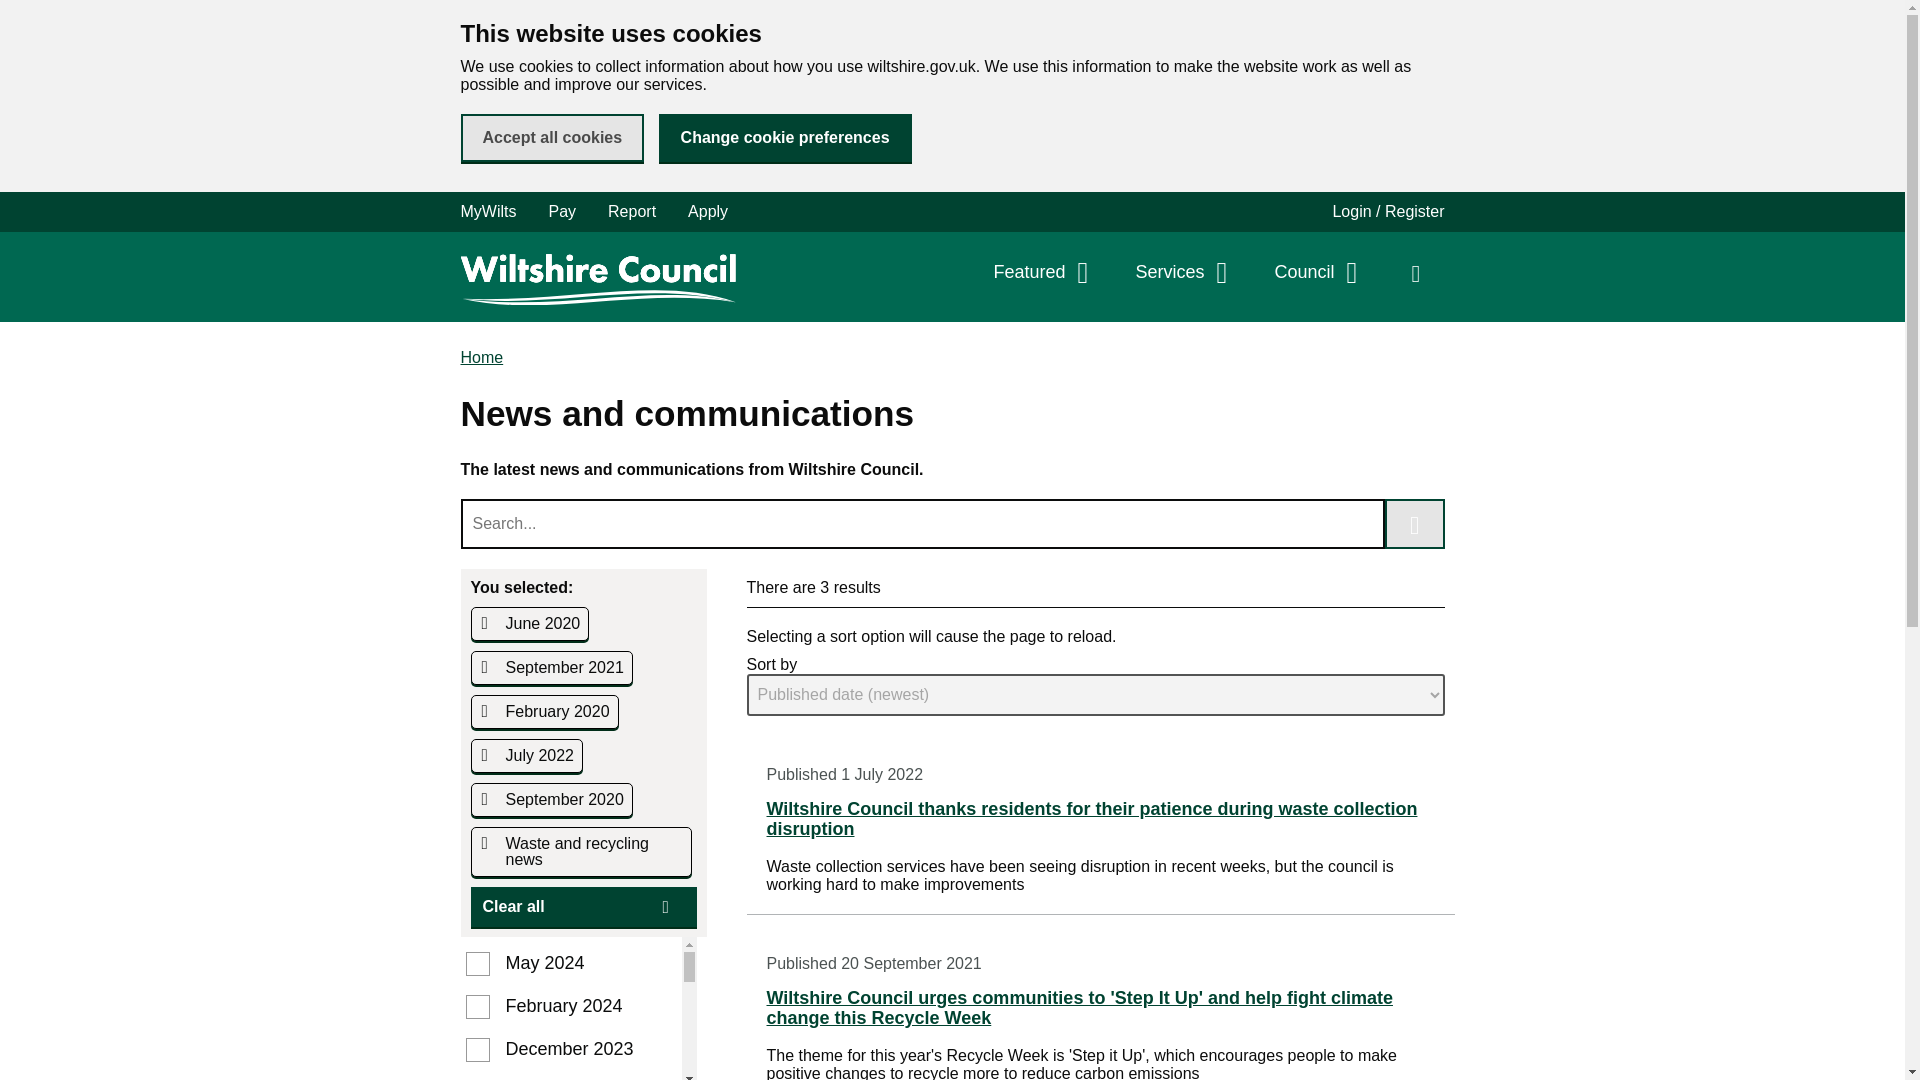 The image size is (1920, 1080). What do you see at coordinates (785, 138) in the screenshot?
I see `Change cookie preferences` at bounding box center [785, 138].